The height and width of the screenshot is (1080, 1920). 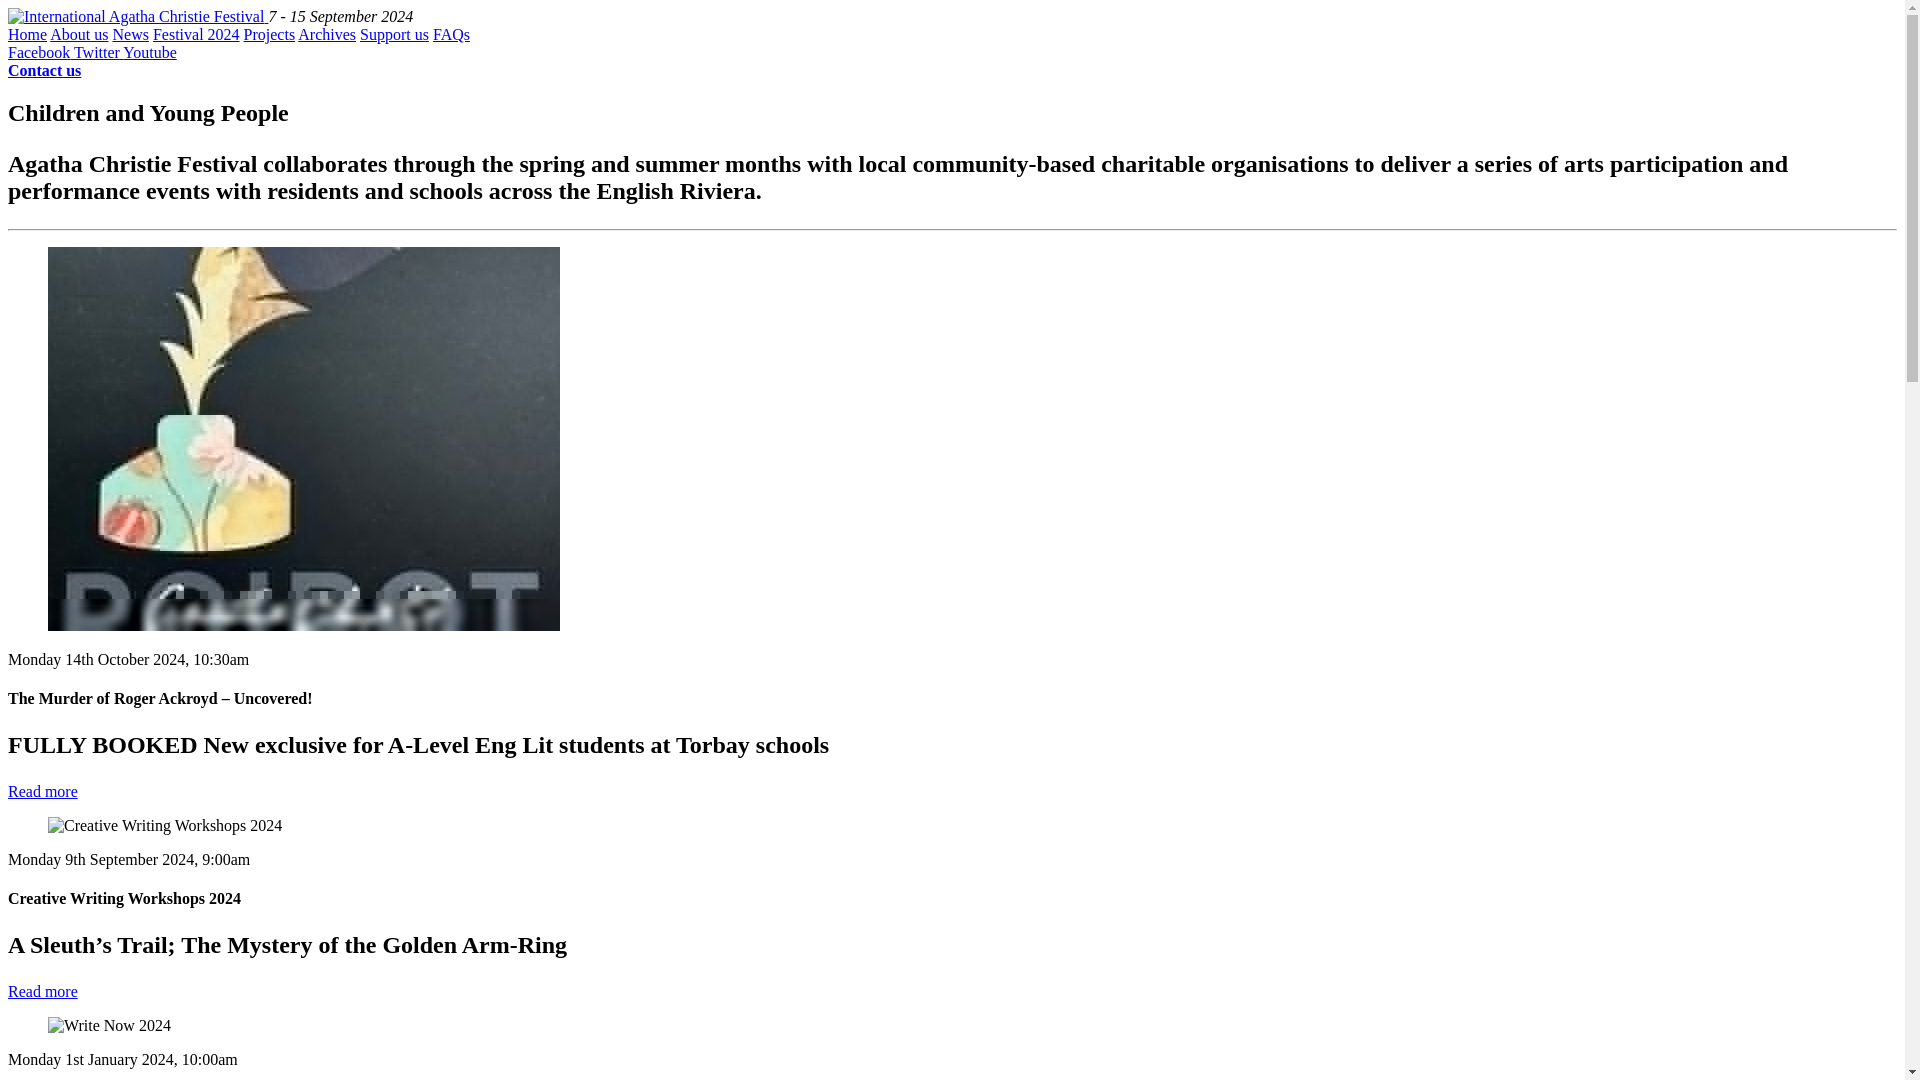 I want to click on Festival 2024, so click(x=196, y=34).